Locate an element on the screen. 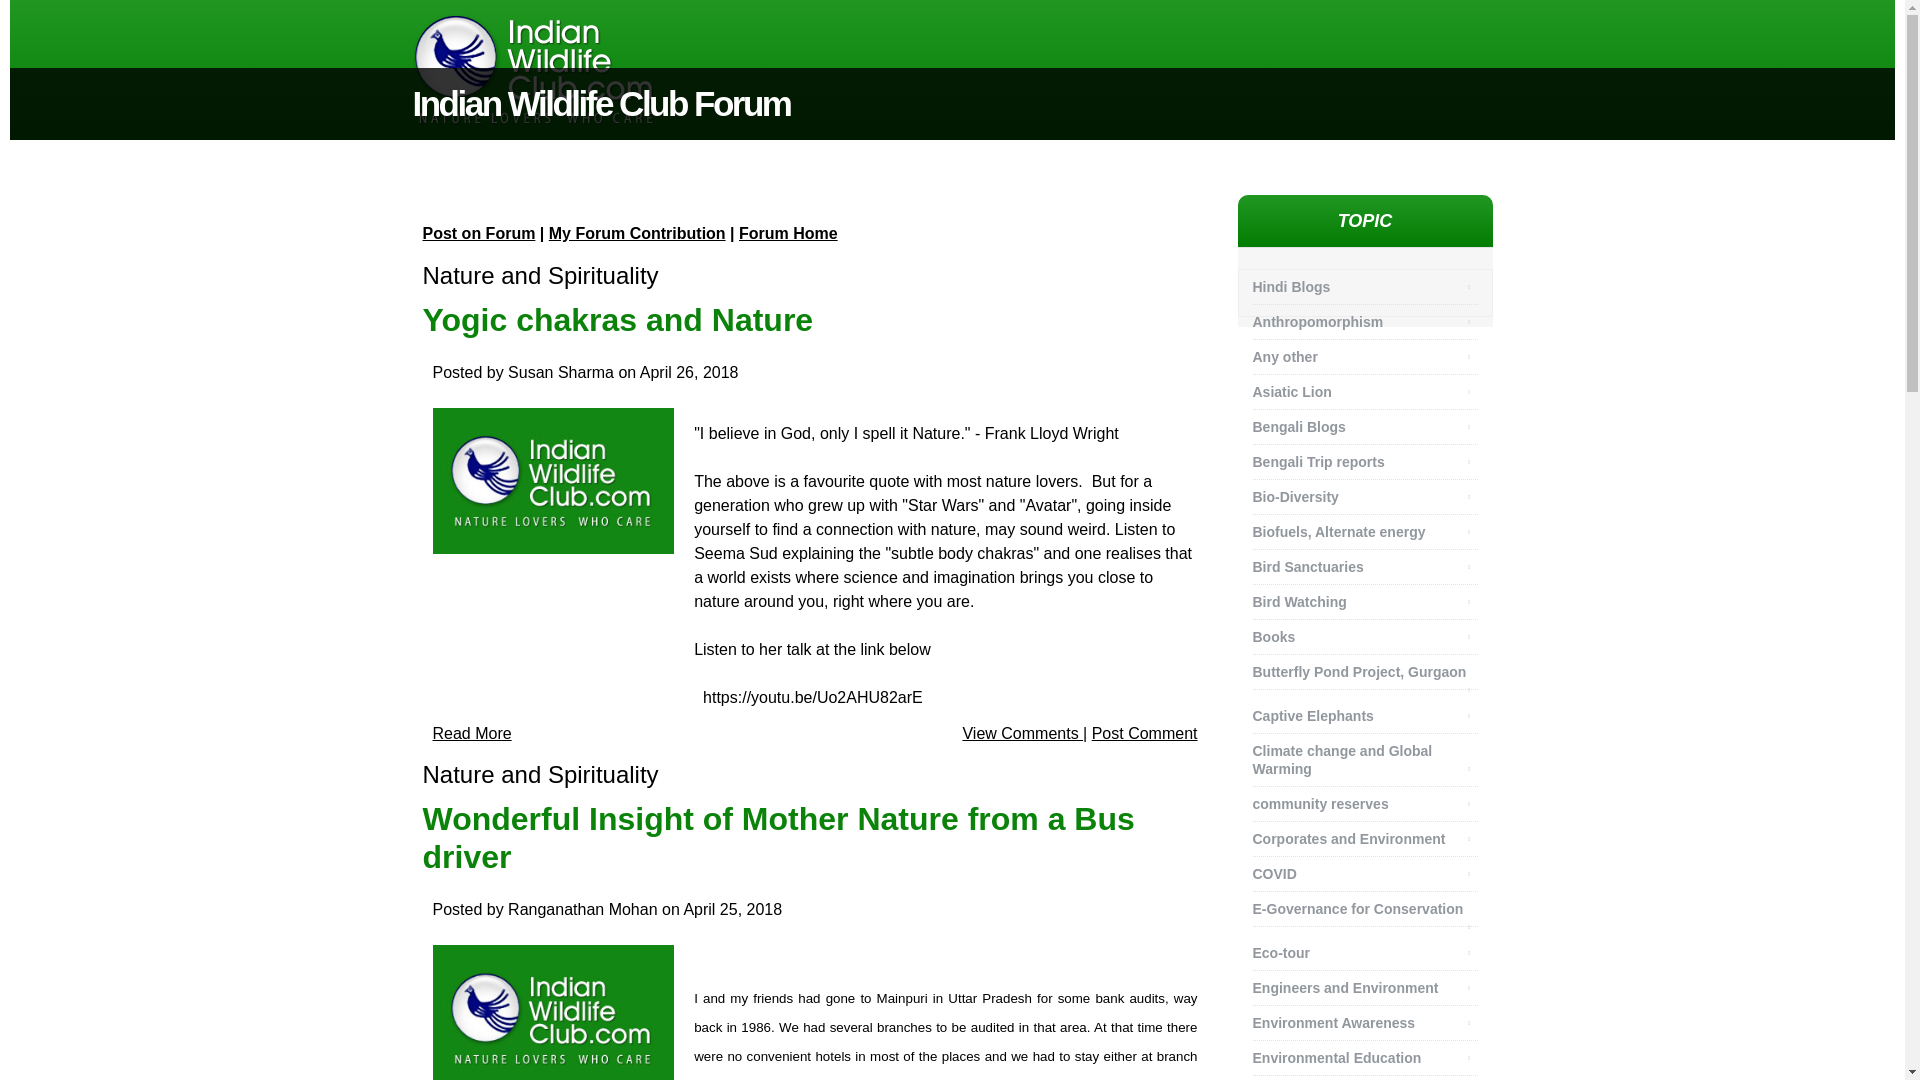 The height and width of the screenshot is (1080, 1920). Asiatic Lion is located at coordinates (1294, 392).